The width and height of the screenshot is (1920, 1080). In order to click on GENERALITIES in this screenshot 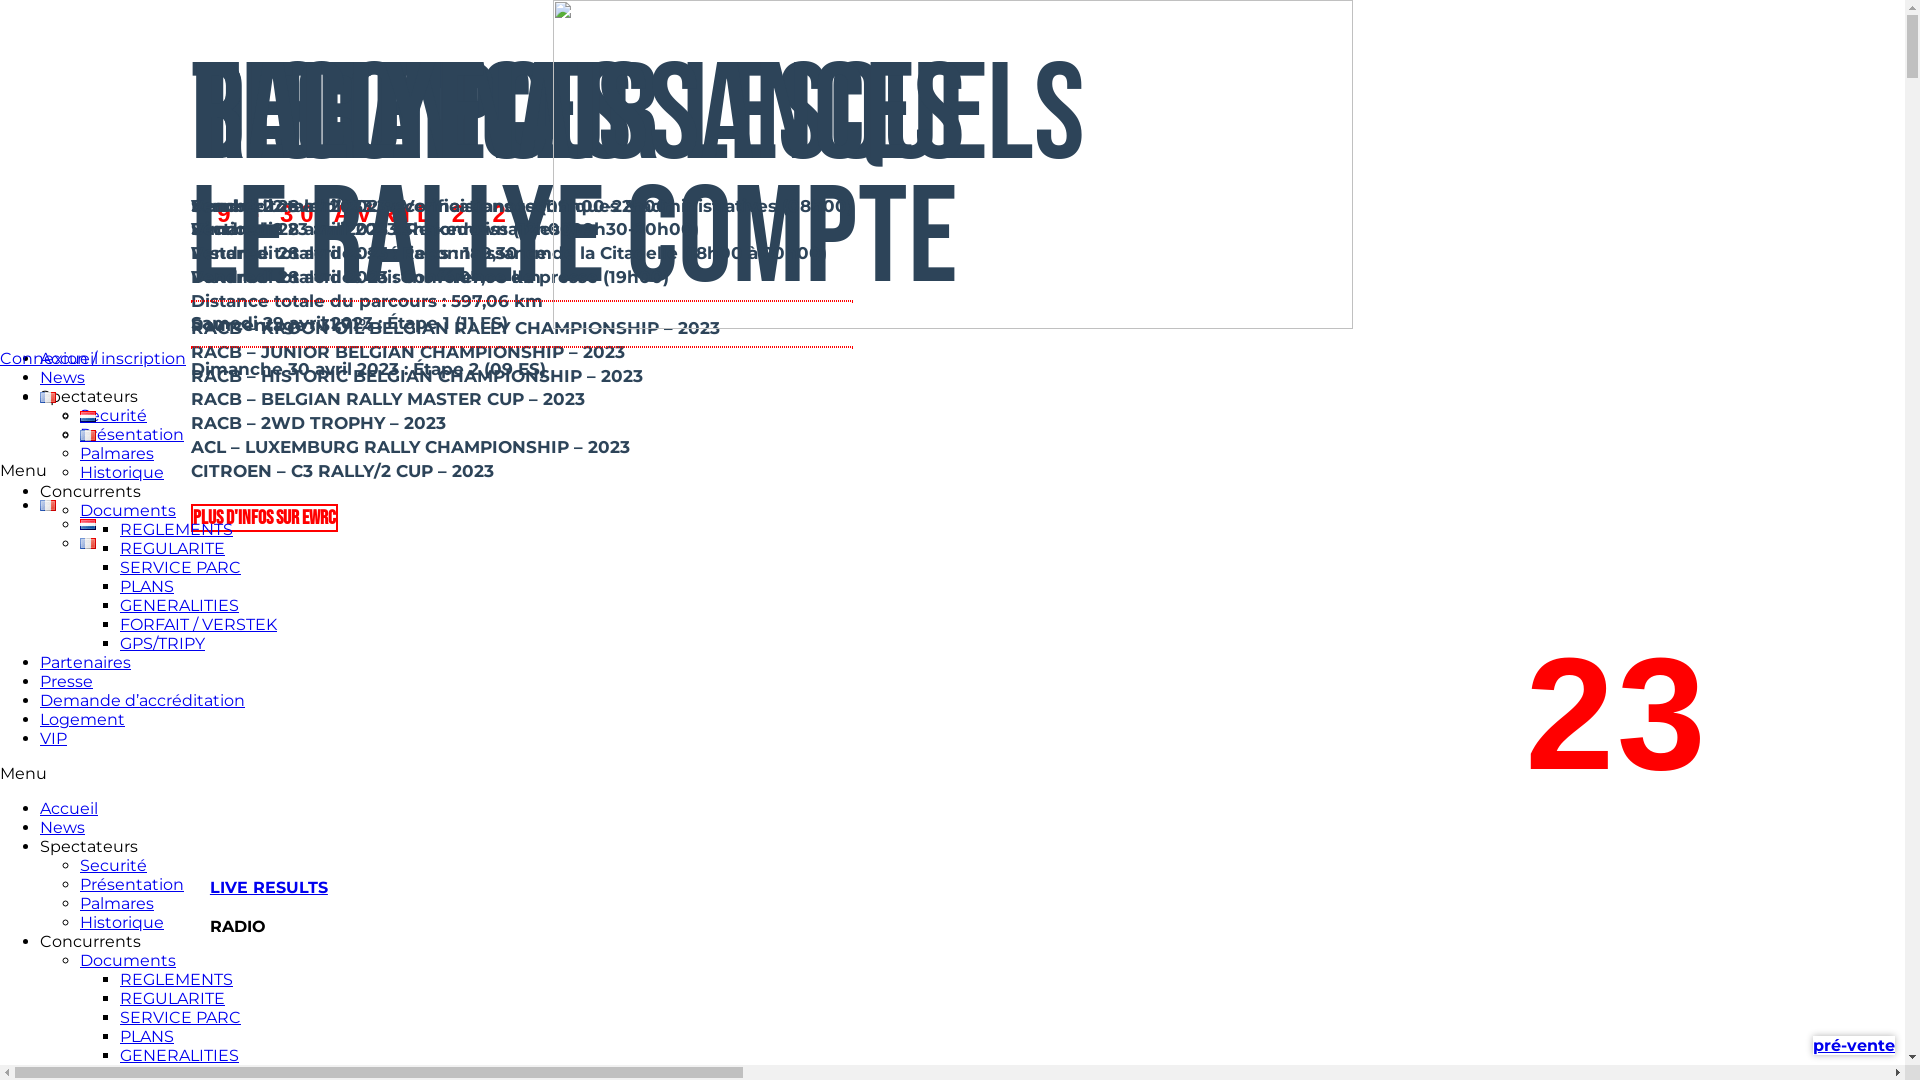, I will do `click(180, 1056)`.